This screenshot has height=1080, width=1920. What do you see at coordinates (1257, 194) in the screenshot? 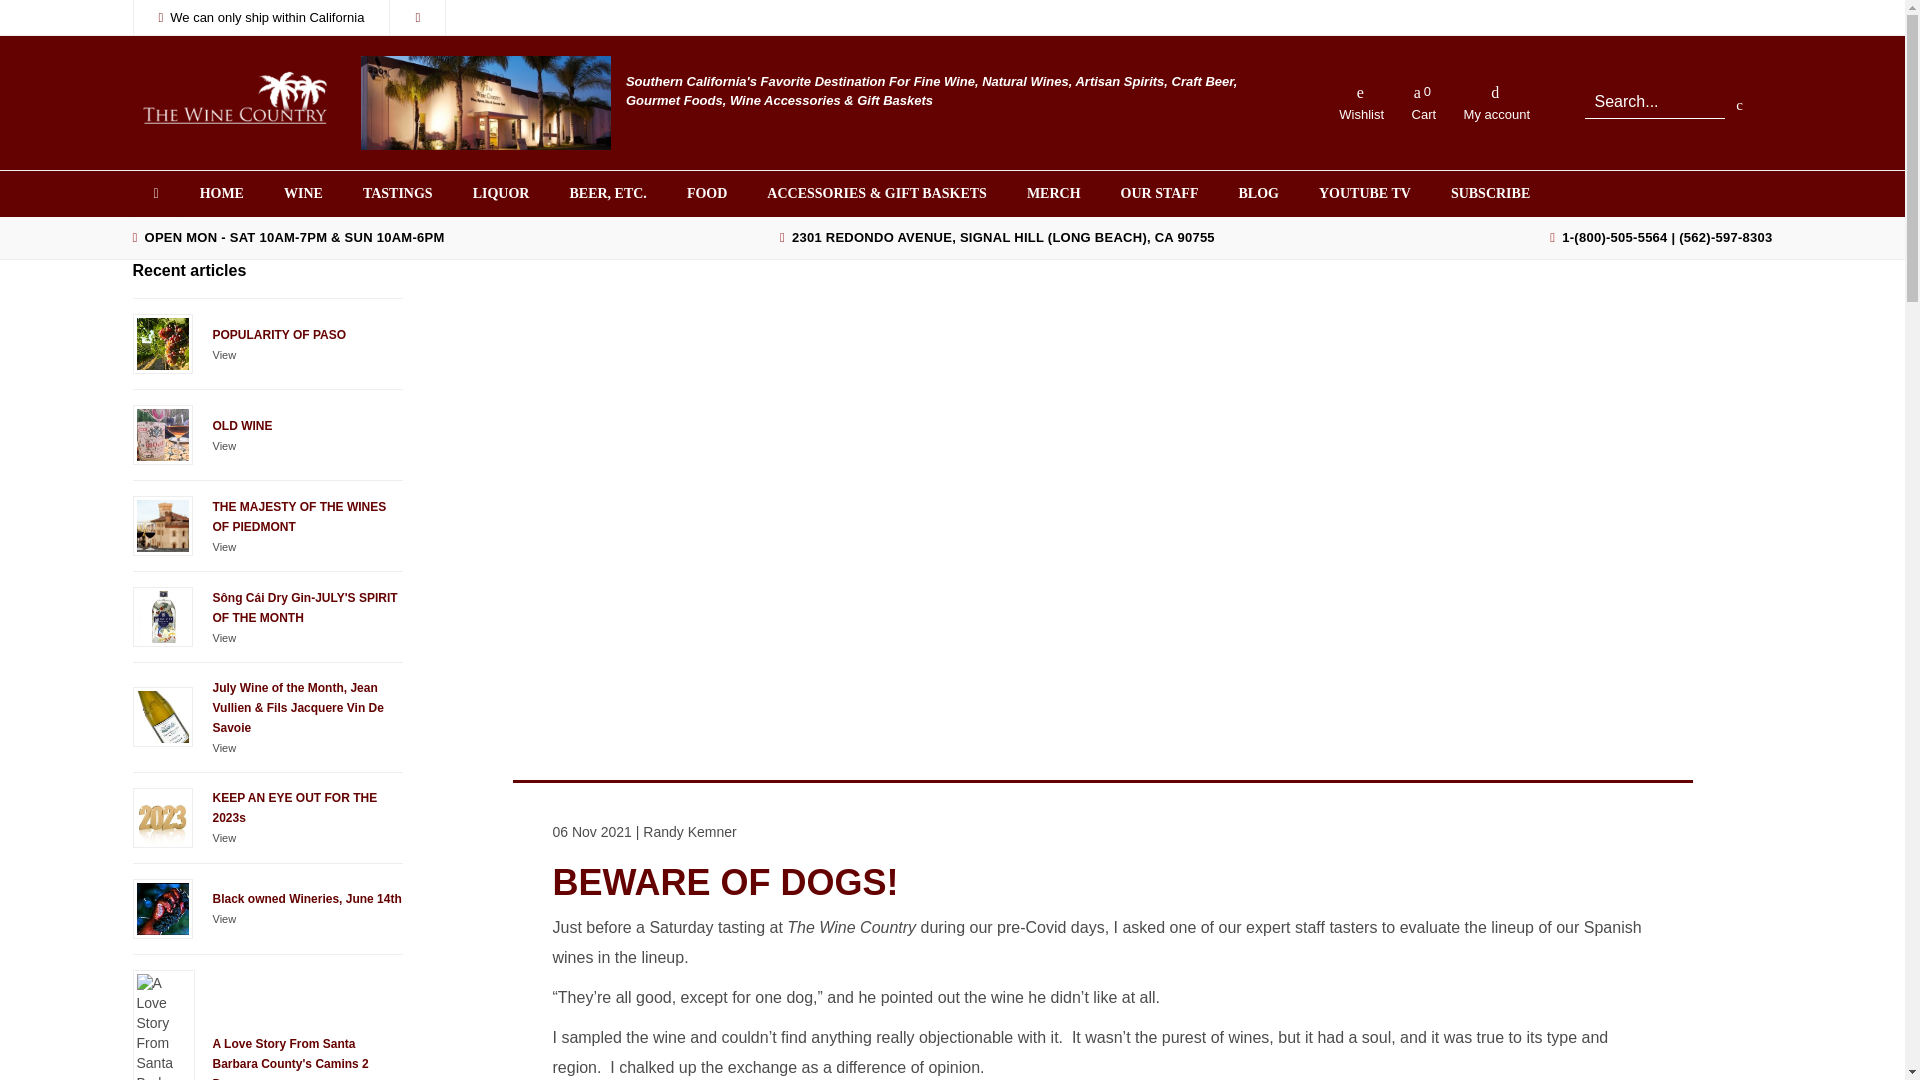
I see `Blog` at bounding box center [1257, 194].